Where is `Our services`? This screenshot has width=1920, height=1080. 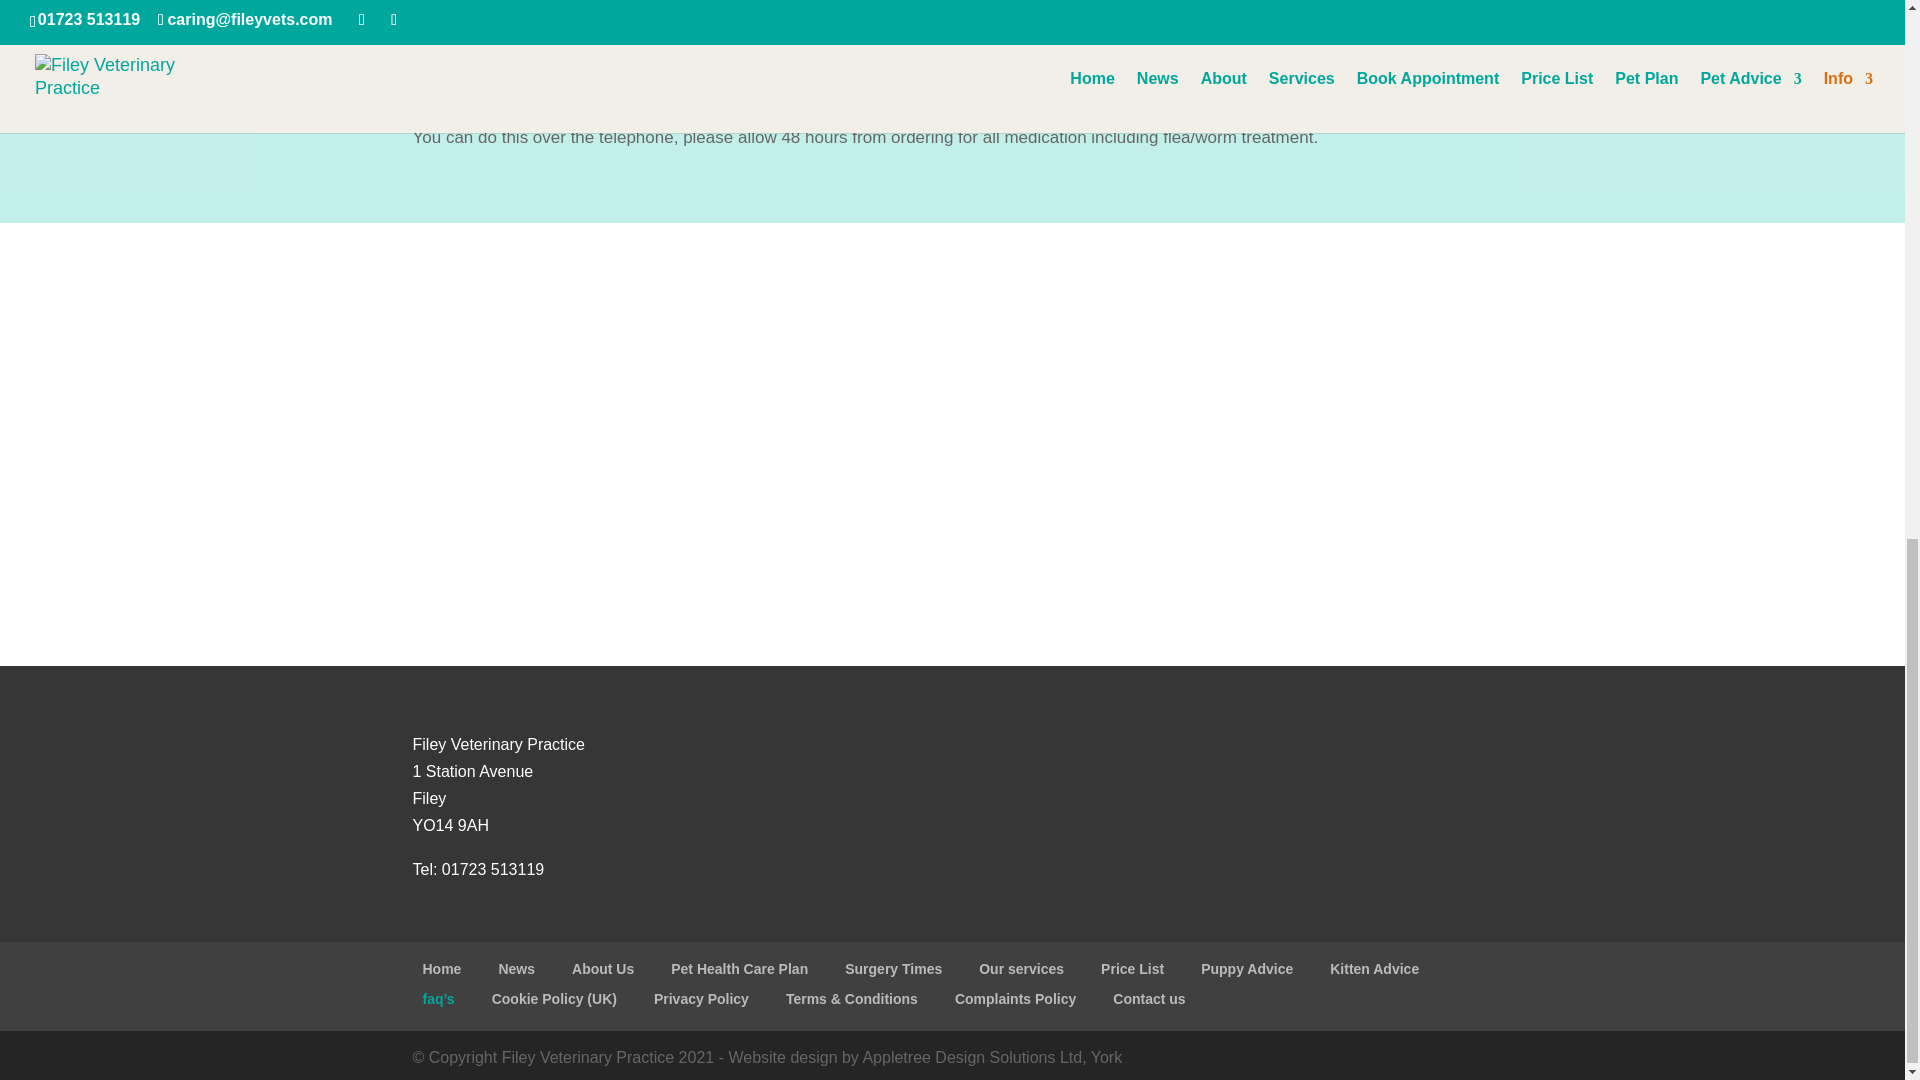
Our services is located at coordinates (1021, 969).